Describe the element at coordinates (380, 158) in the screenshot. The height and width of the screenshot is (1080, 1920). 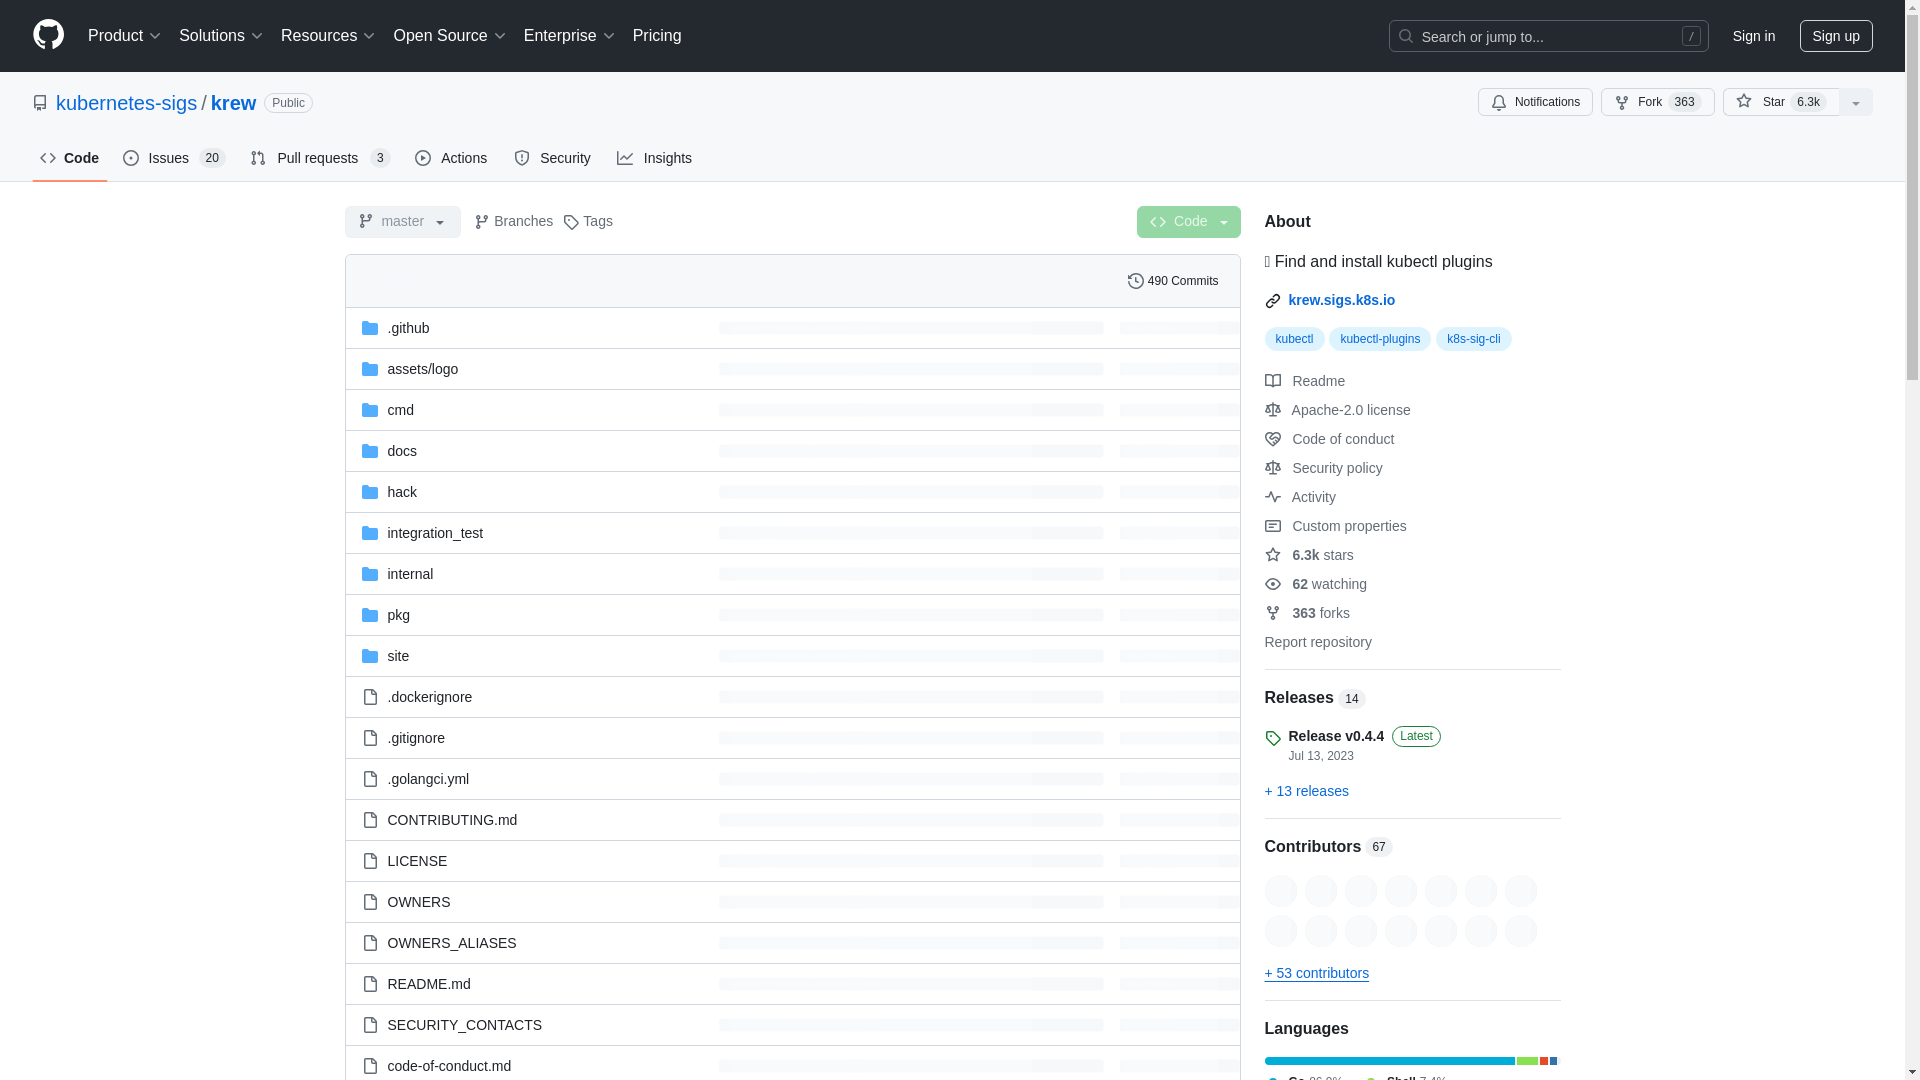
I see `3` at that location.